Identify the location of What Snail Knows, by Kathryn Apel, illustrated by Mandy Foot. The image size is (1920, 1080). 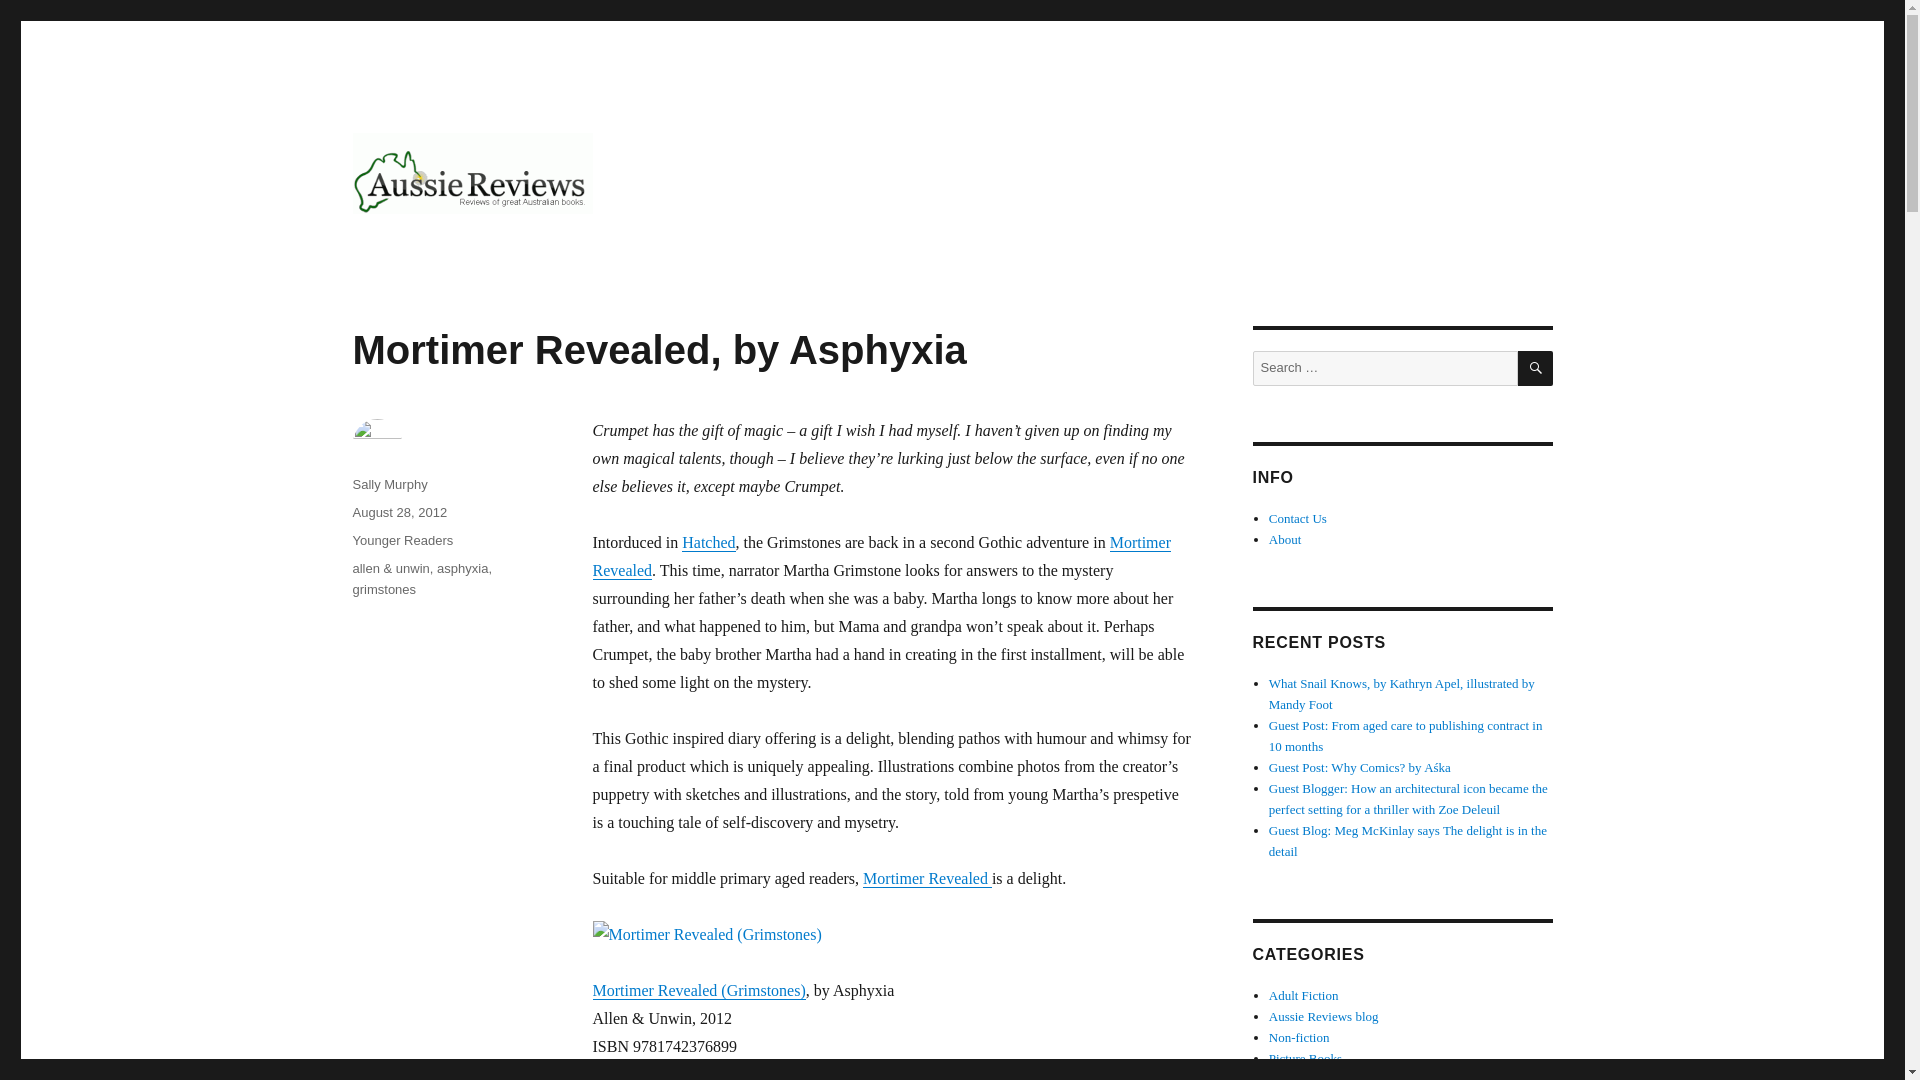
(1402, 694).